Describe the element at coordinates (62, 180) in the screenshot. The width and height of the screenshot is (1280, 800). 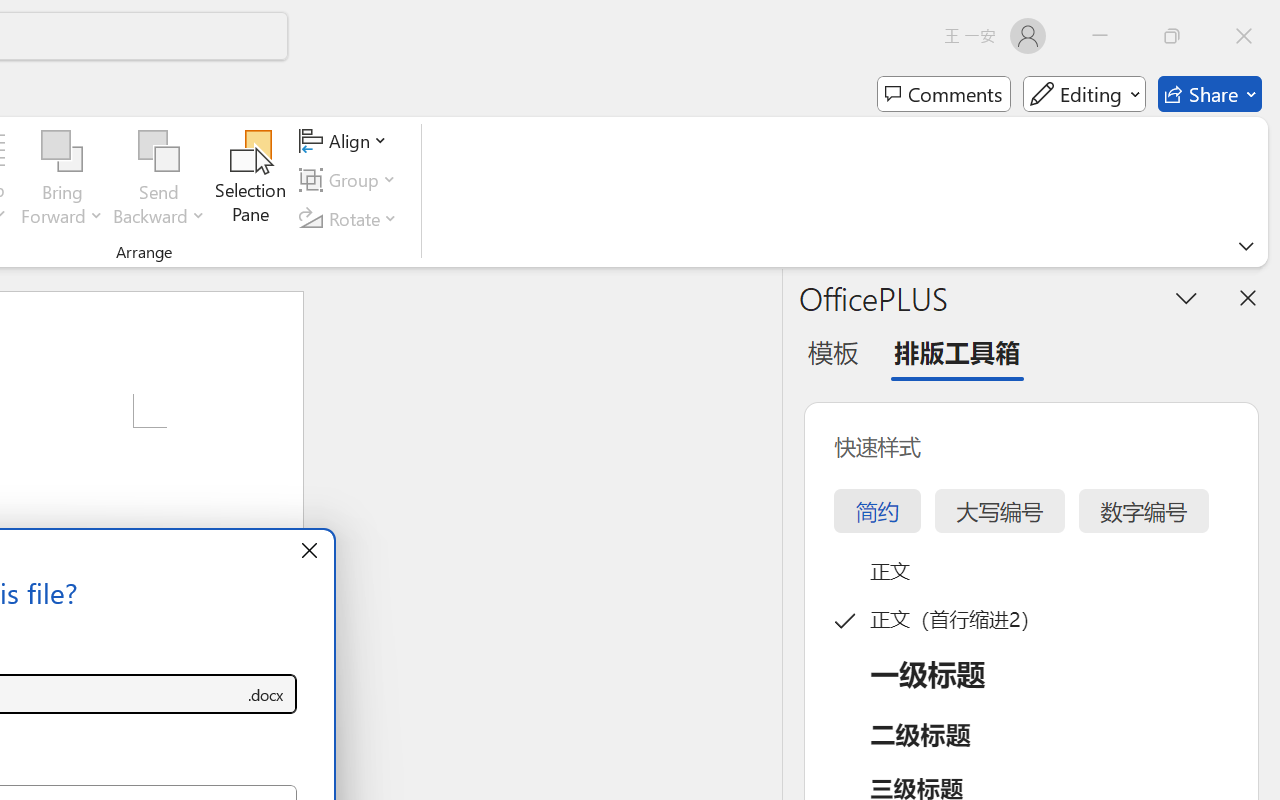
I see `Bring Forward` at that location.